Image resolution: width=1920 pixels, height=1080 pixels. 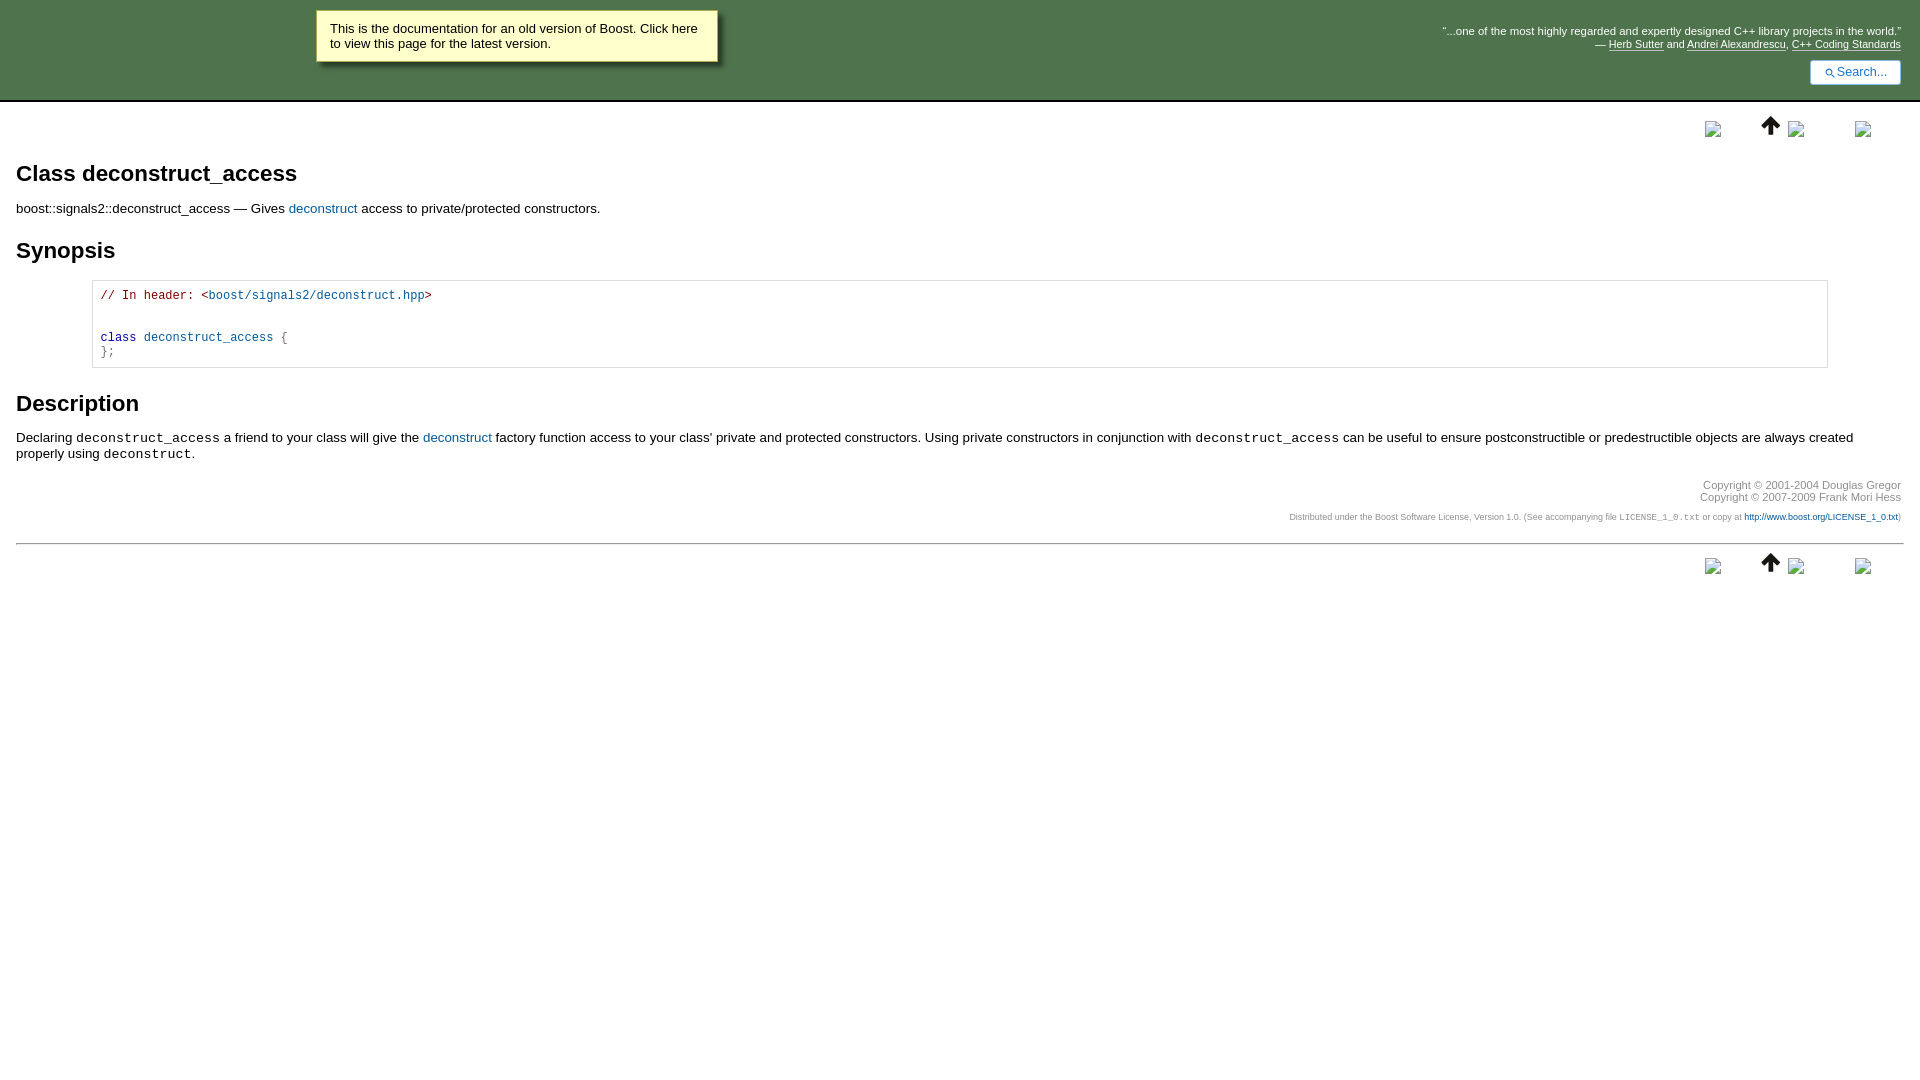 What do you see at coordinates (1636, 44) in the screenshot?
I see `Herb Sutter` at bounding box center [1636, 44].